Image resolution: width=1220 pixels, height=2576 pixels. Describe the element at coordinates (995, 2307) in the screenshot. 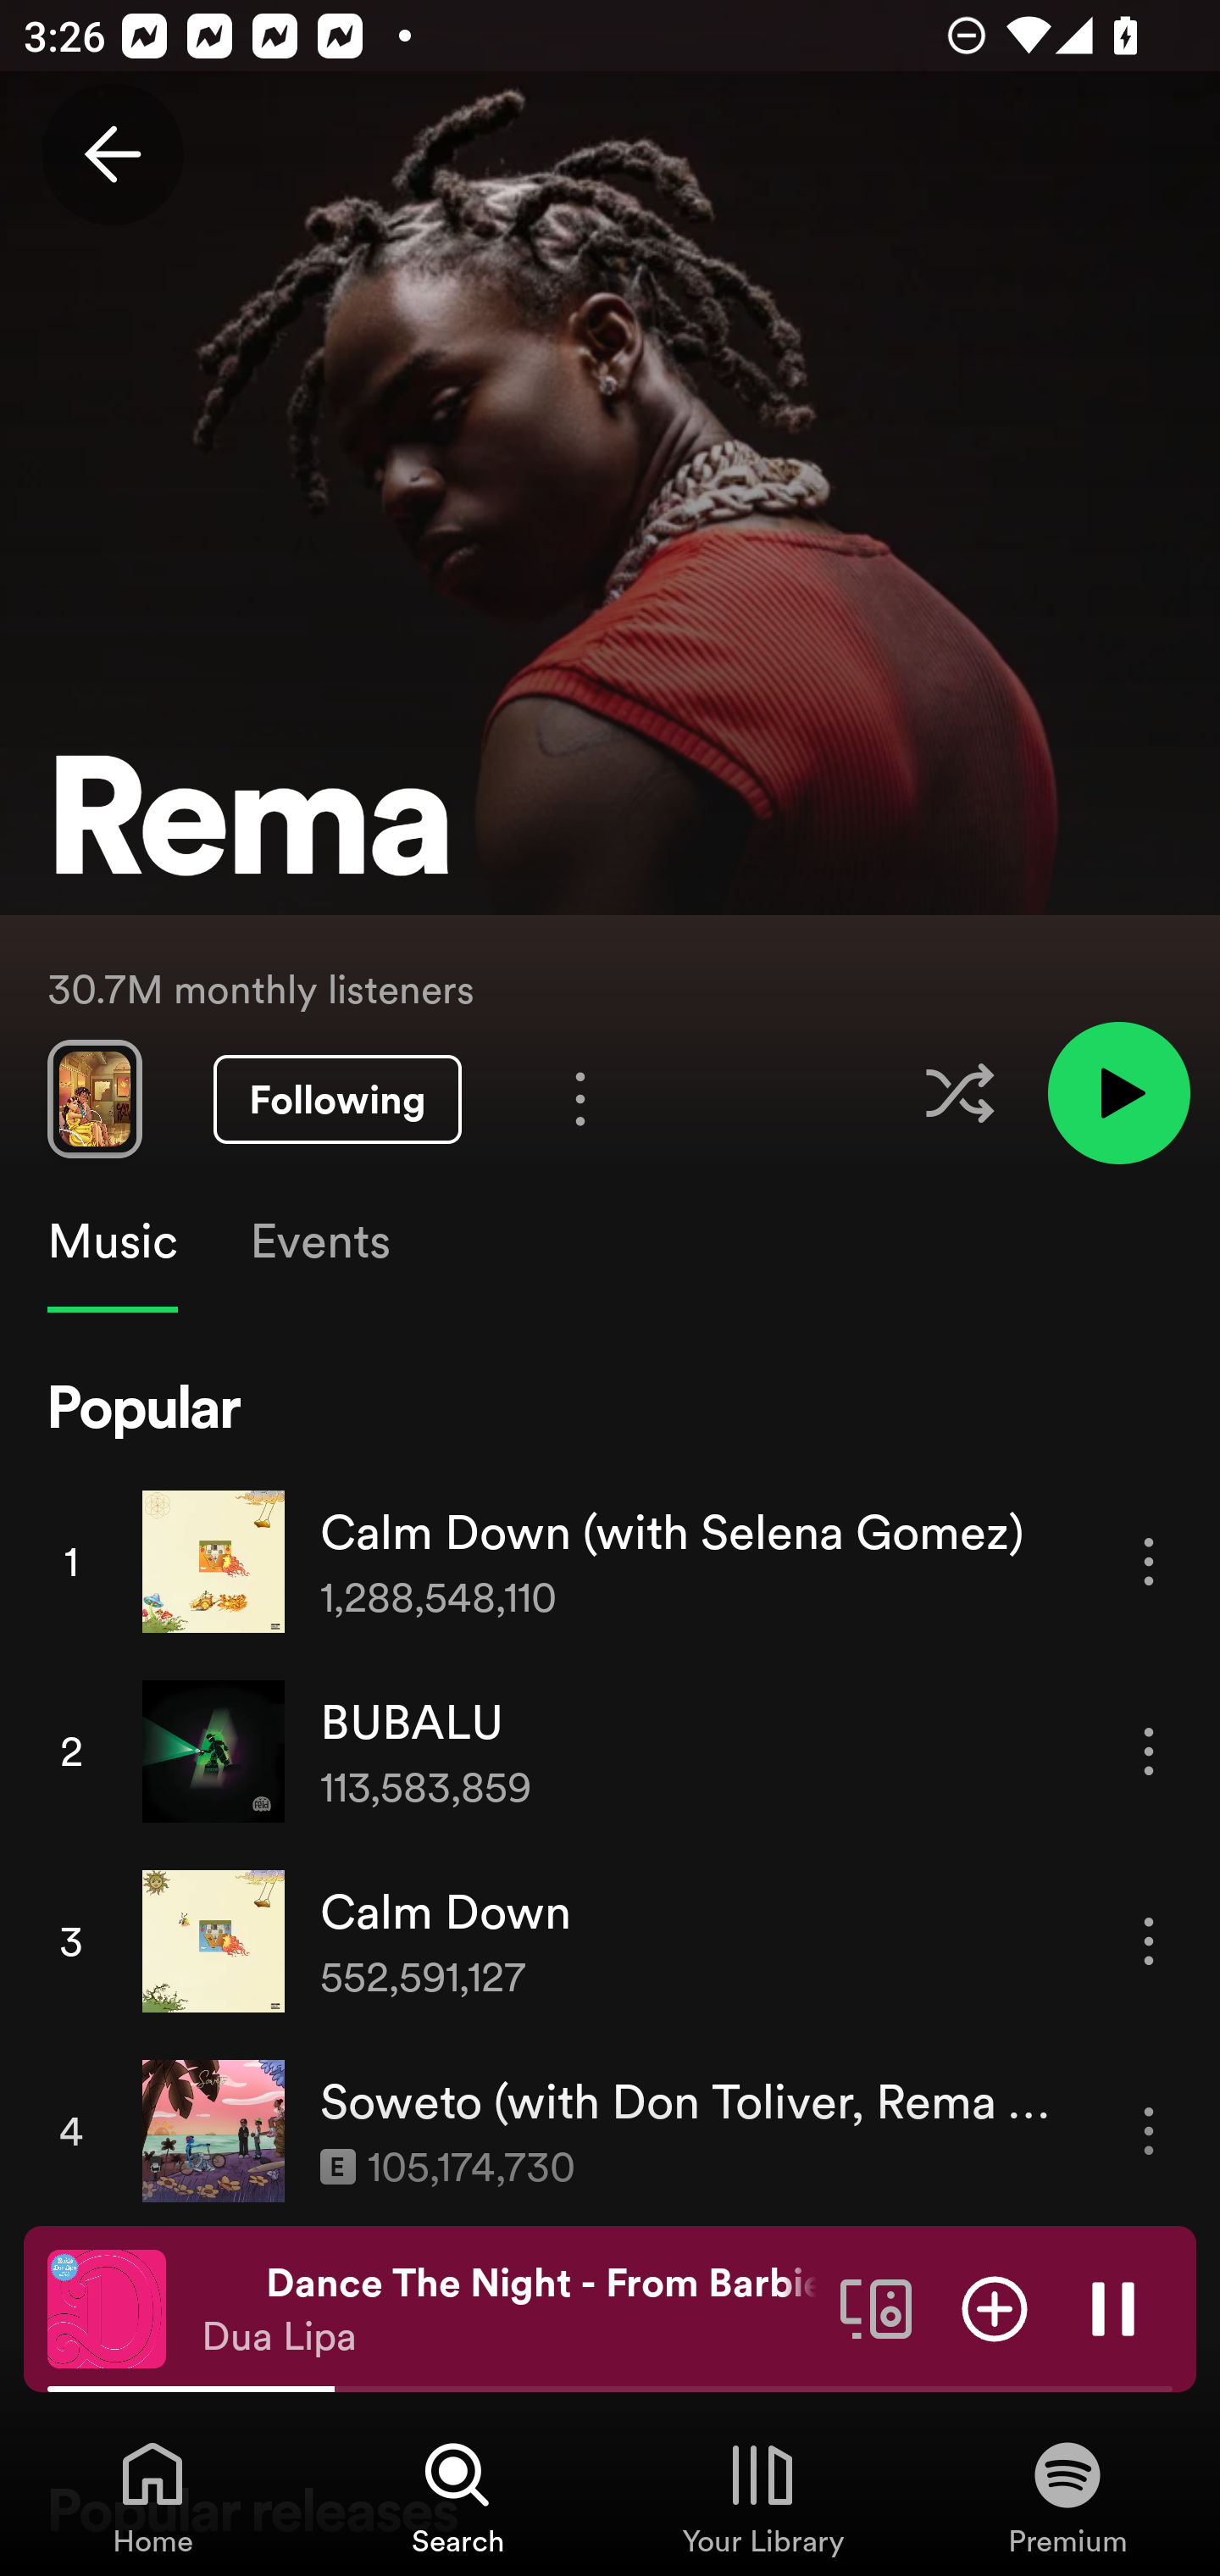

I see `Add item` at that location.